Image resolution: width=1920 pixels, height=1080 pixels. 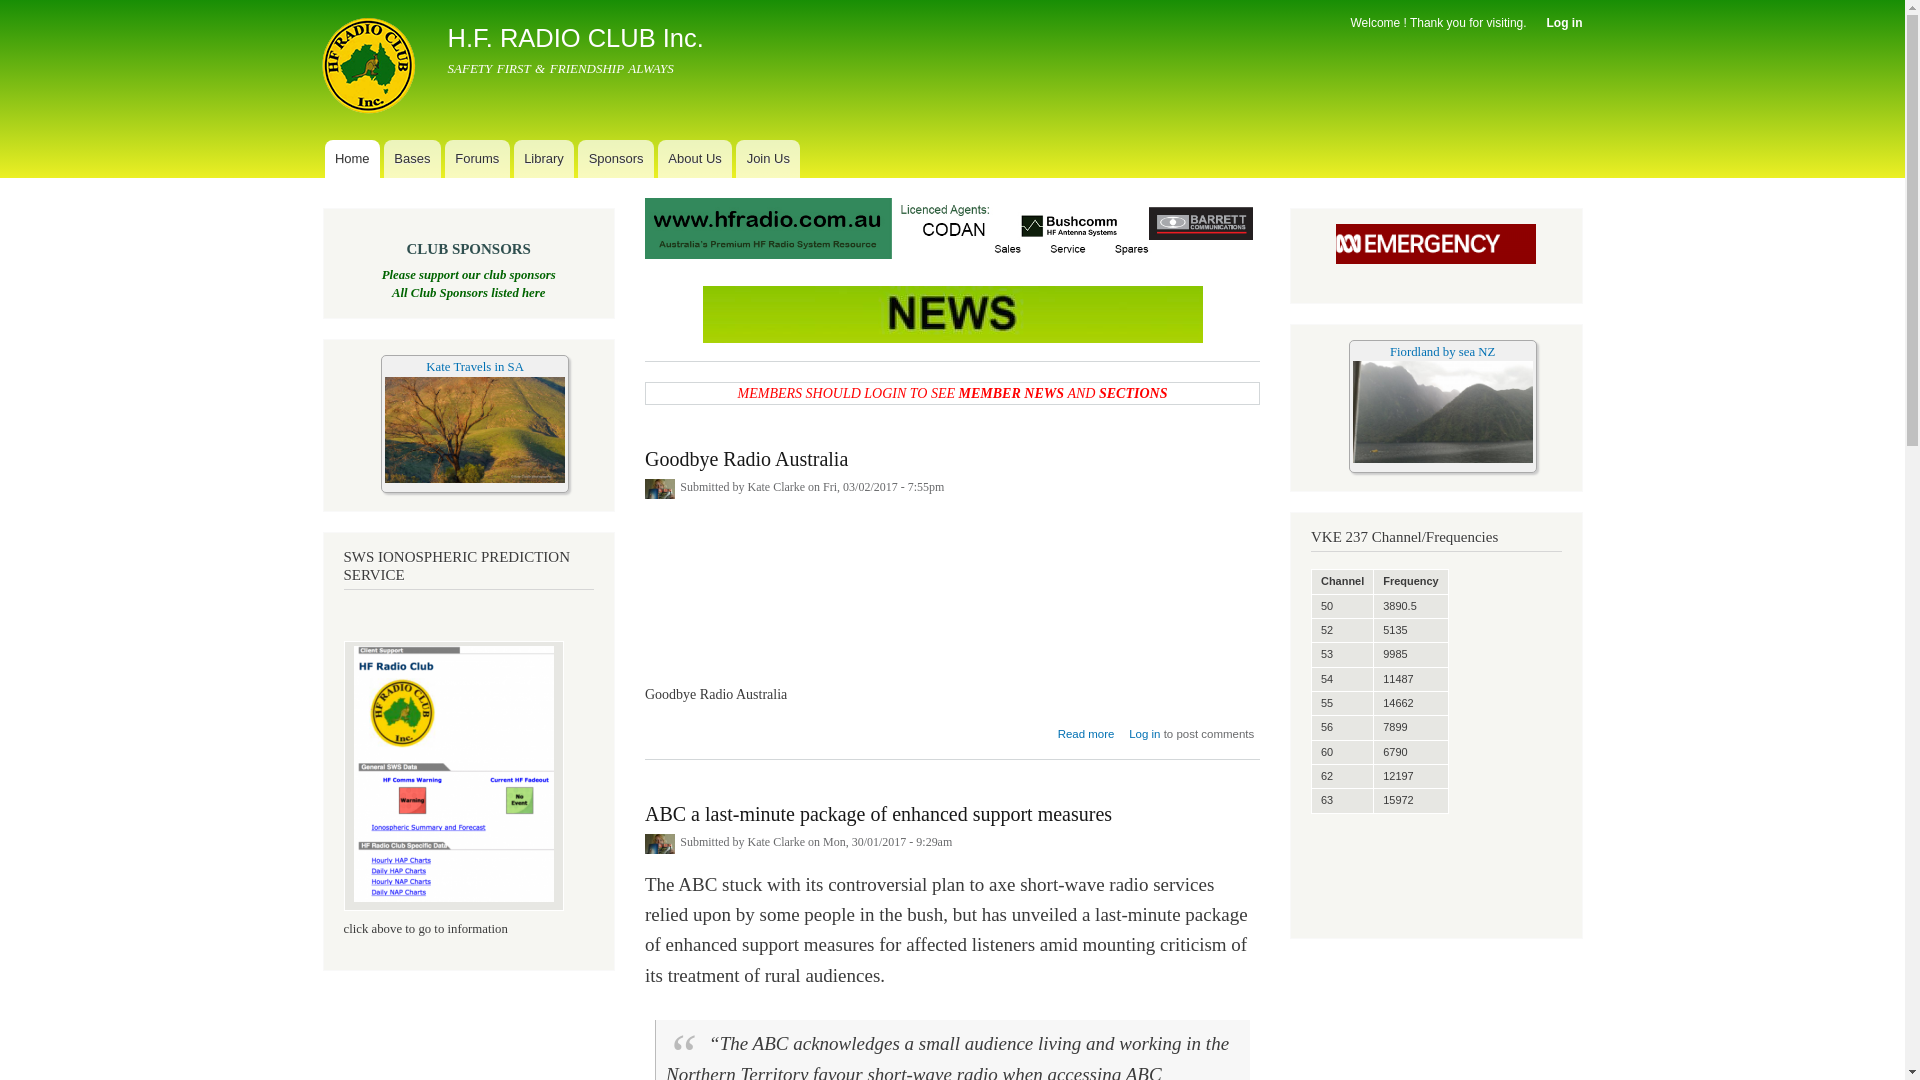 I want to click on Fiordland by sea NZ, so click(x=1442, y=351).